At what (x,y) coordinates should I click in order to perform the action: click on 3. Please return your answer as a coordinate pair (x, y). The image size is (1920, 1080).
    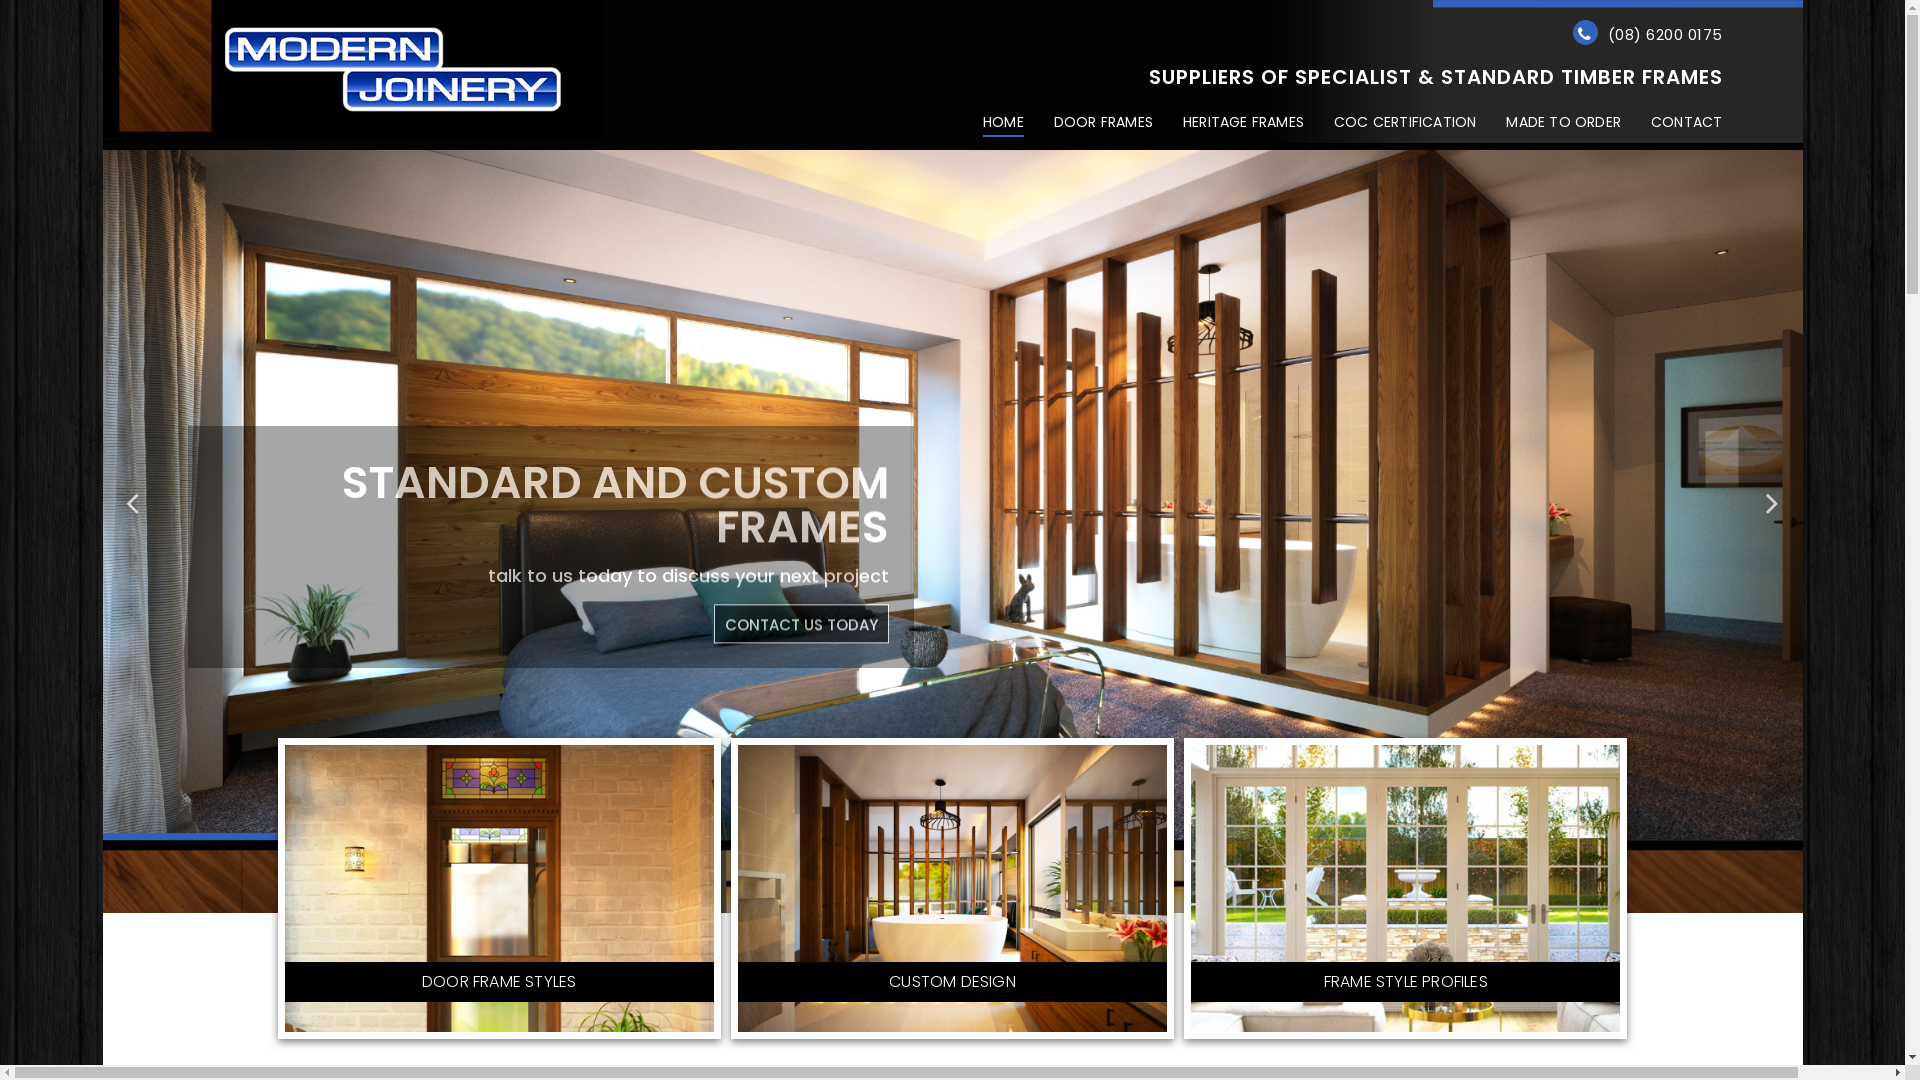
    Looking at the image, I should click on (972, 825).